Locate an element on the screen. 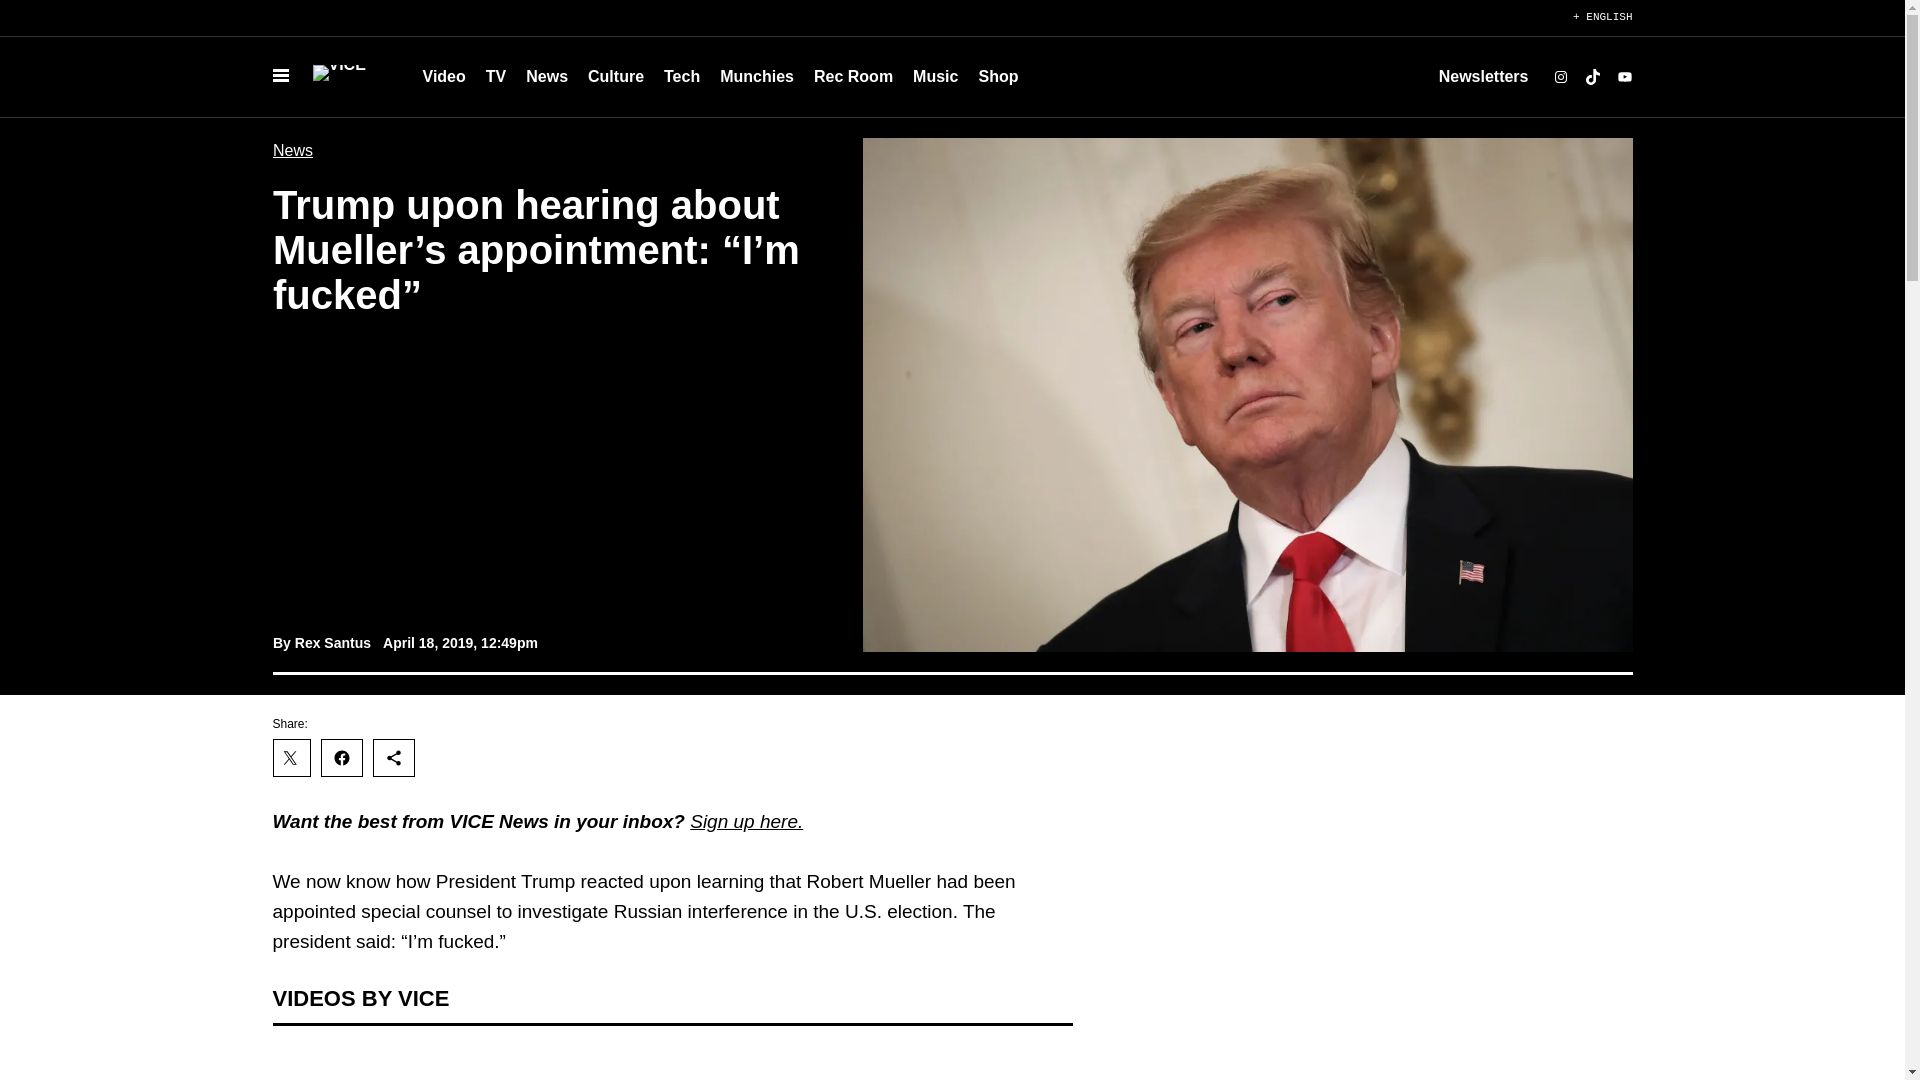 Image resolution: width=1920 pixels, height=1080 pixels. Video is located at coordinates (443, 76).